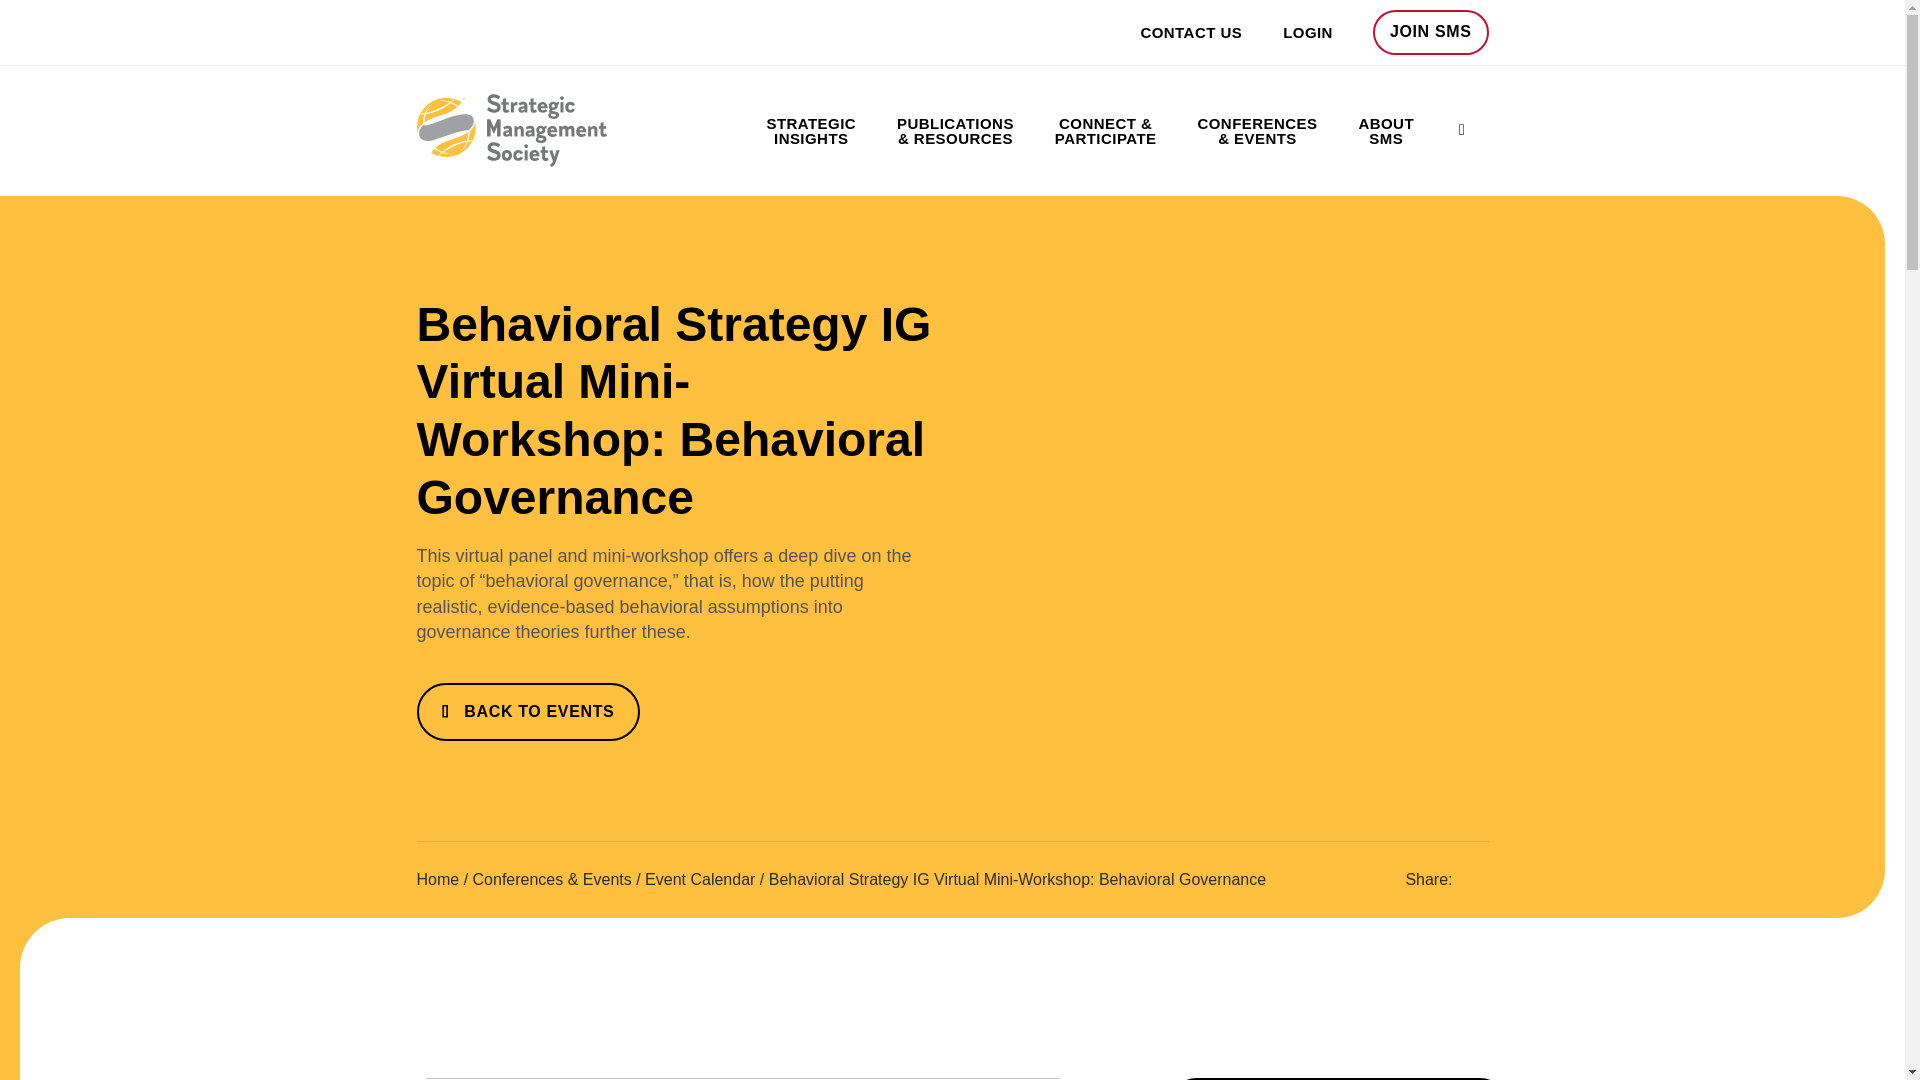 The width and height of the screenshot is (1920, 1080). What do you see at coordinates (1430, 32) in the screenshot?
I see `JOIN SMS` at bounding box center [1430, 32].